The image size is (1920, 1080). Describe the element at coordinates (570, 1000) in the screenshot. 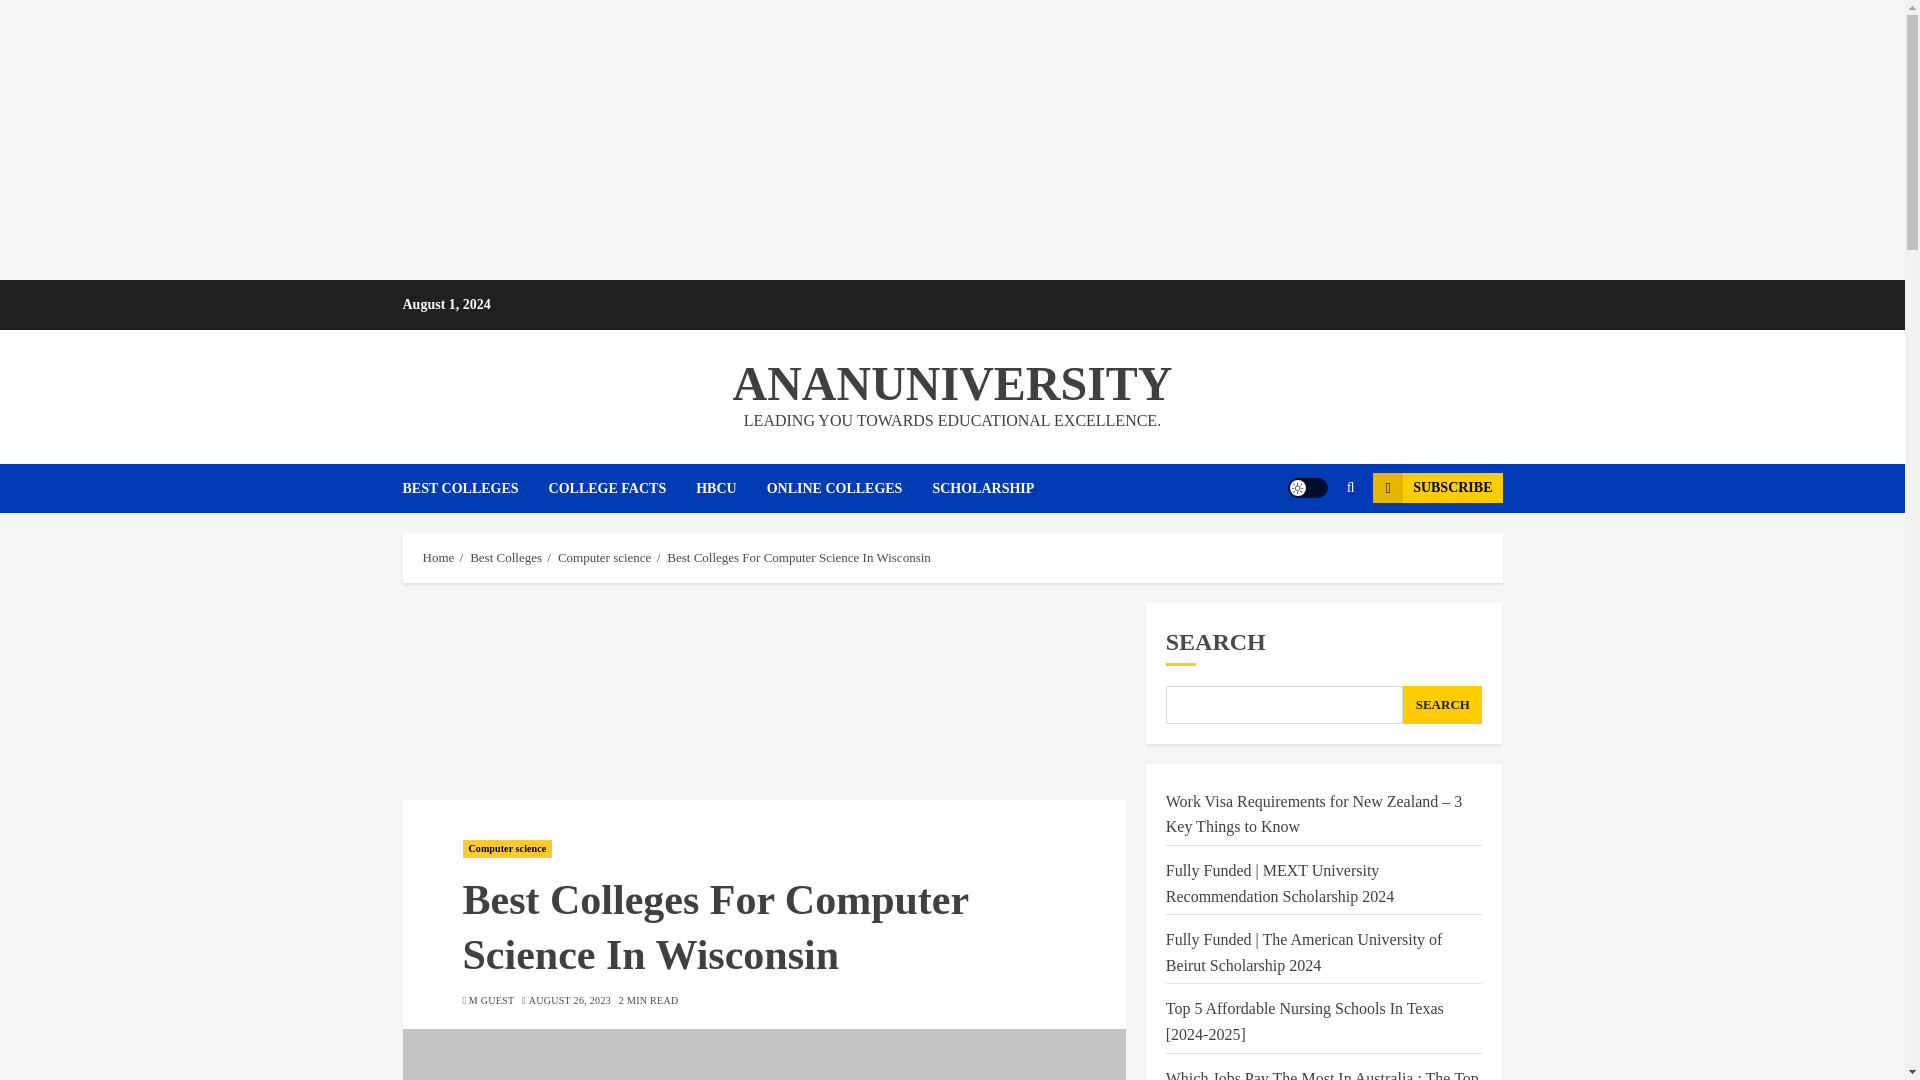

I see `AUGUST 26, 2023` at that location.